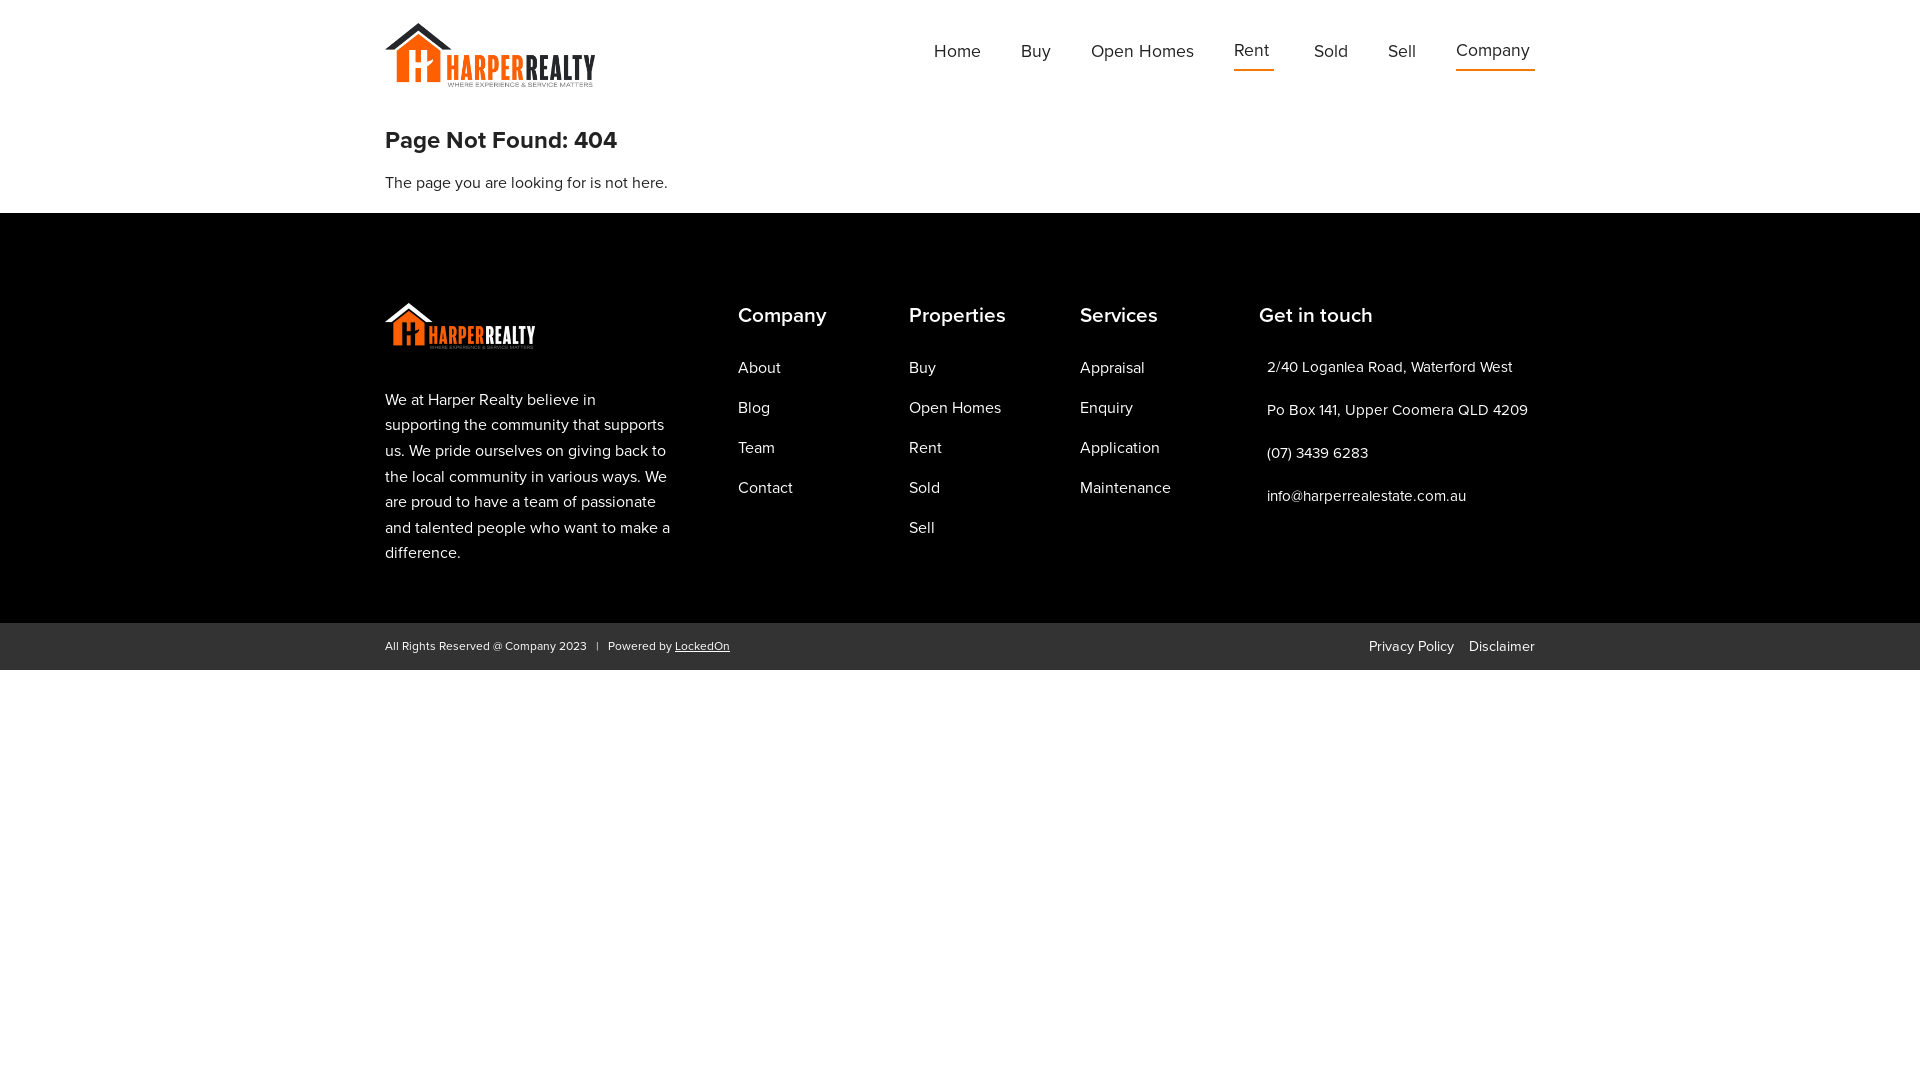 The image size is (1920, 1080). What do you see at coordinates (955, 408) in the screenshot?
I see `Open Homes` at bounding box center [955, 408].